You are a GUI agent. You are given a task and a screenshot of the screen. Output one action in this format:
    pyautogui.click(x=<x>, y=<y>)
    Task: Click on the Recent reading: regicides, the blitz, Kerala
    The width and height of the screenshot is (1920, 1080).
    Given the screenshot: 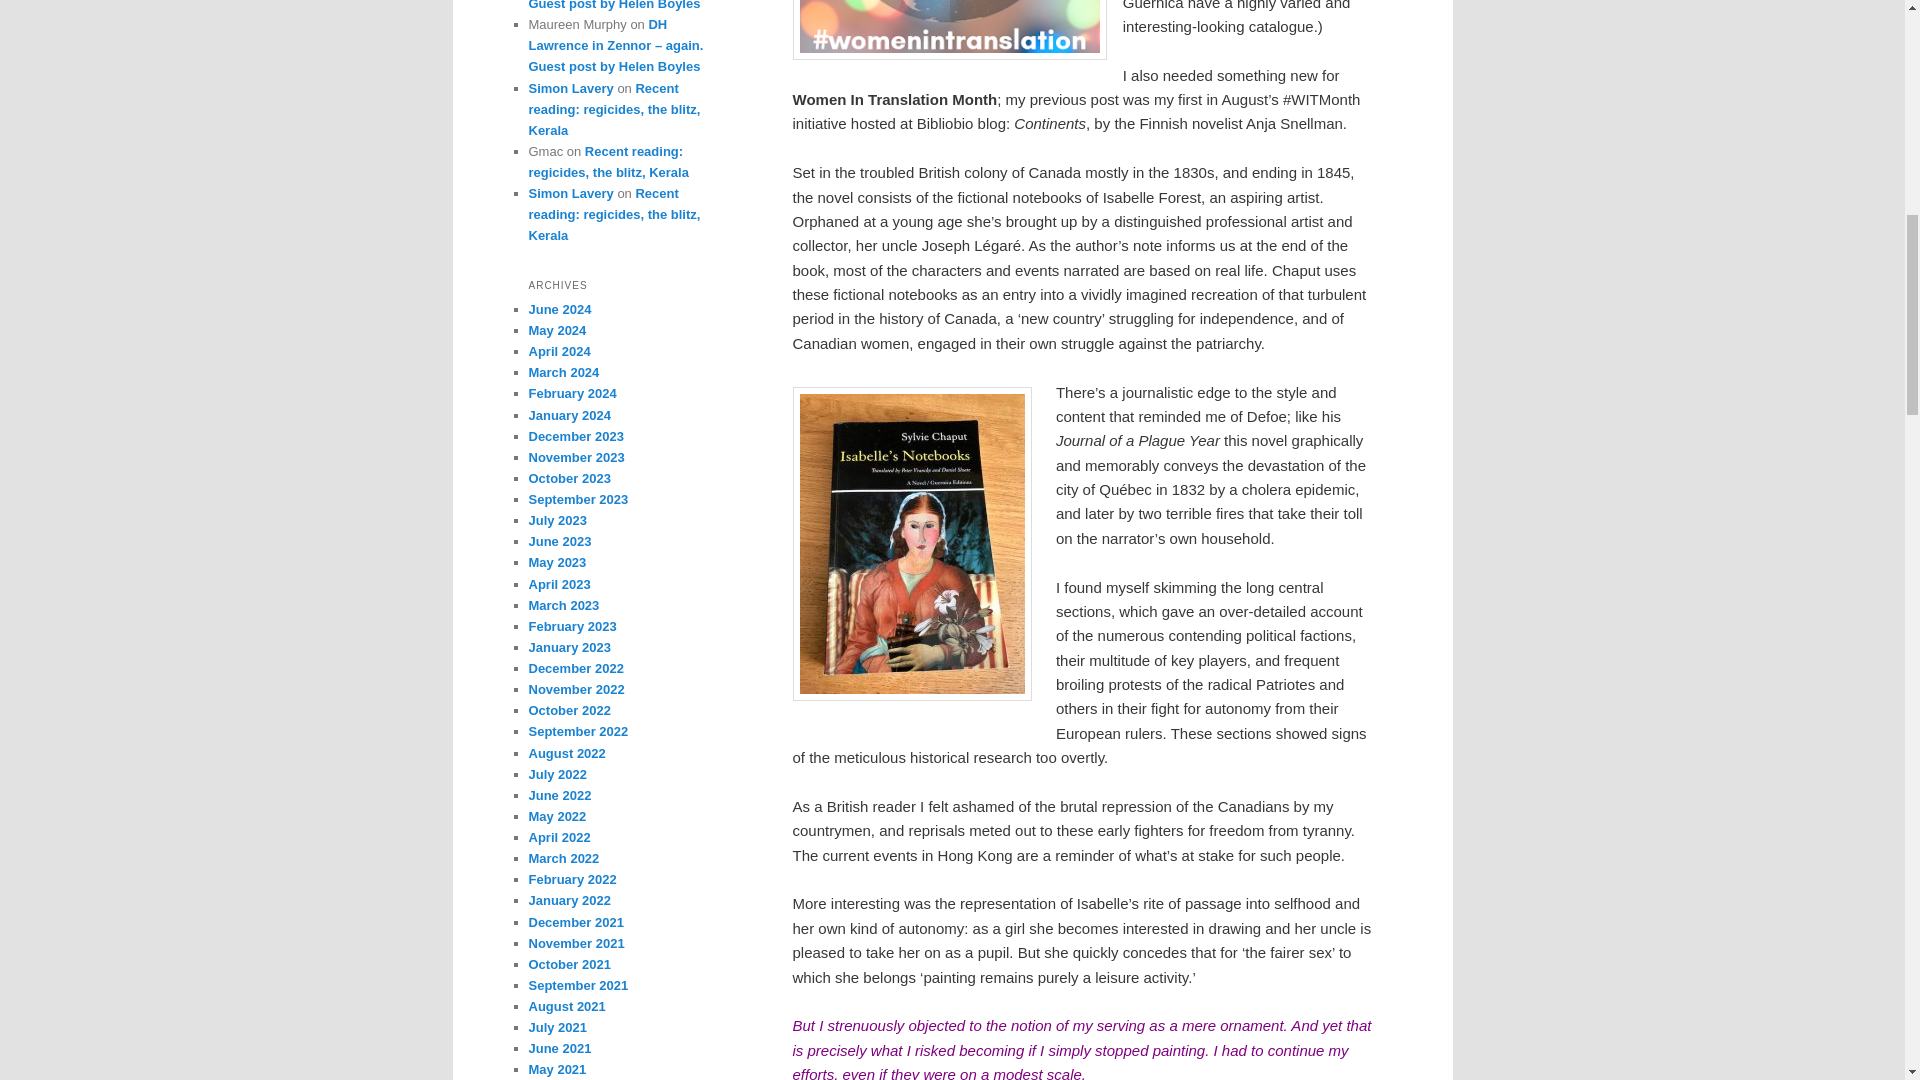 What is the action you would take?
    pyautogui.click(x=608, y=162)
    